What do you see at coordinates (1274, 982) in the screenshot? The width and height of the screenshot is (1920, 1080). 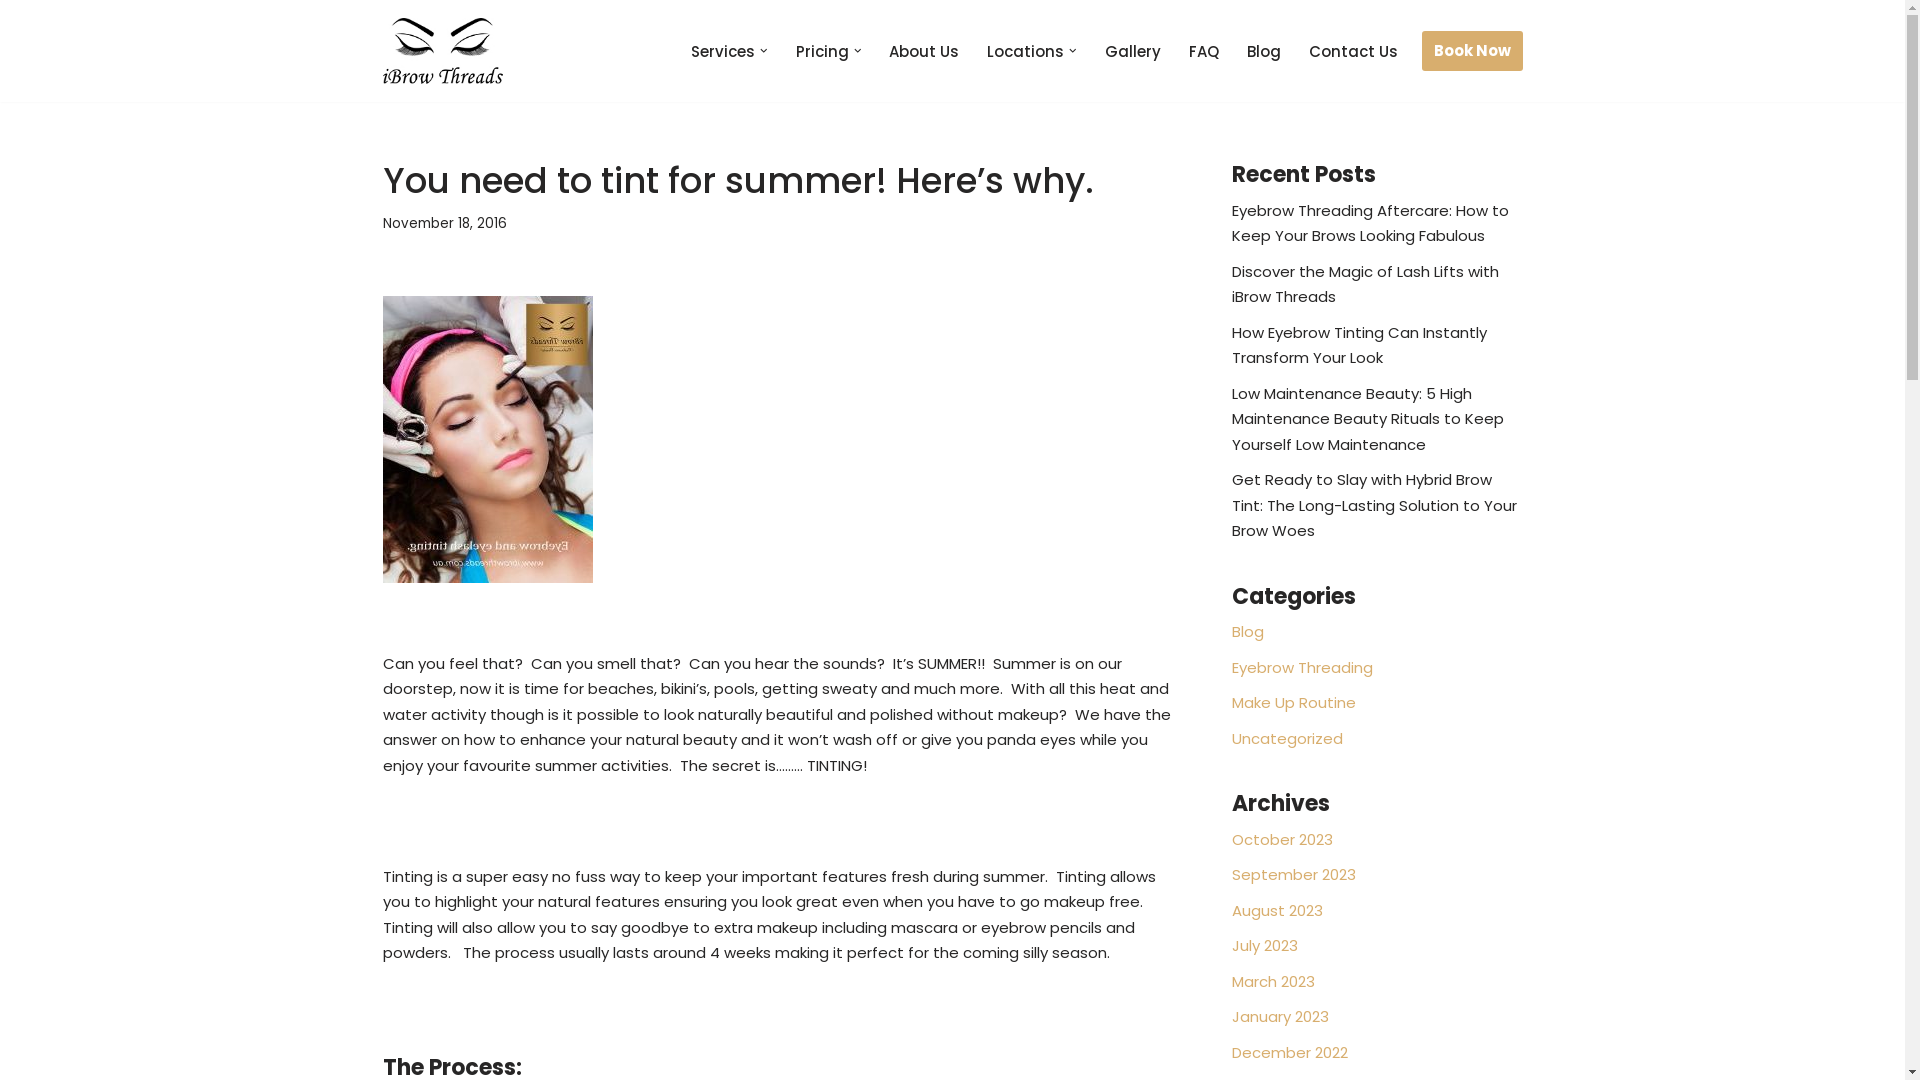 I see `March 2023` at bounding box center [1274, 982].